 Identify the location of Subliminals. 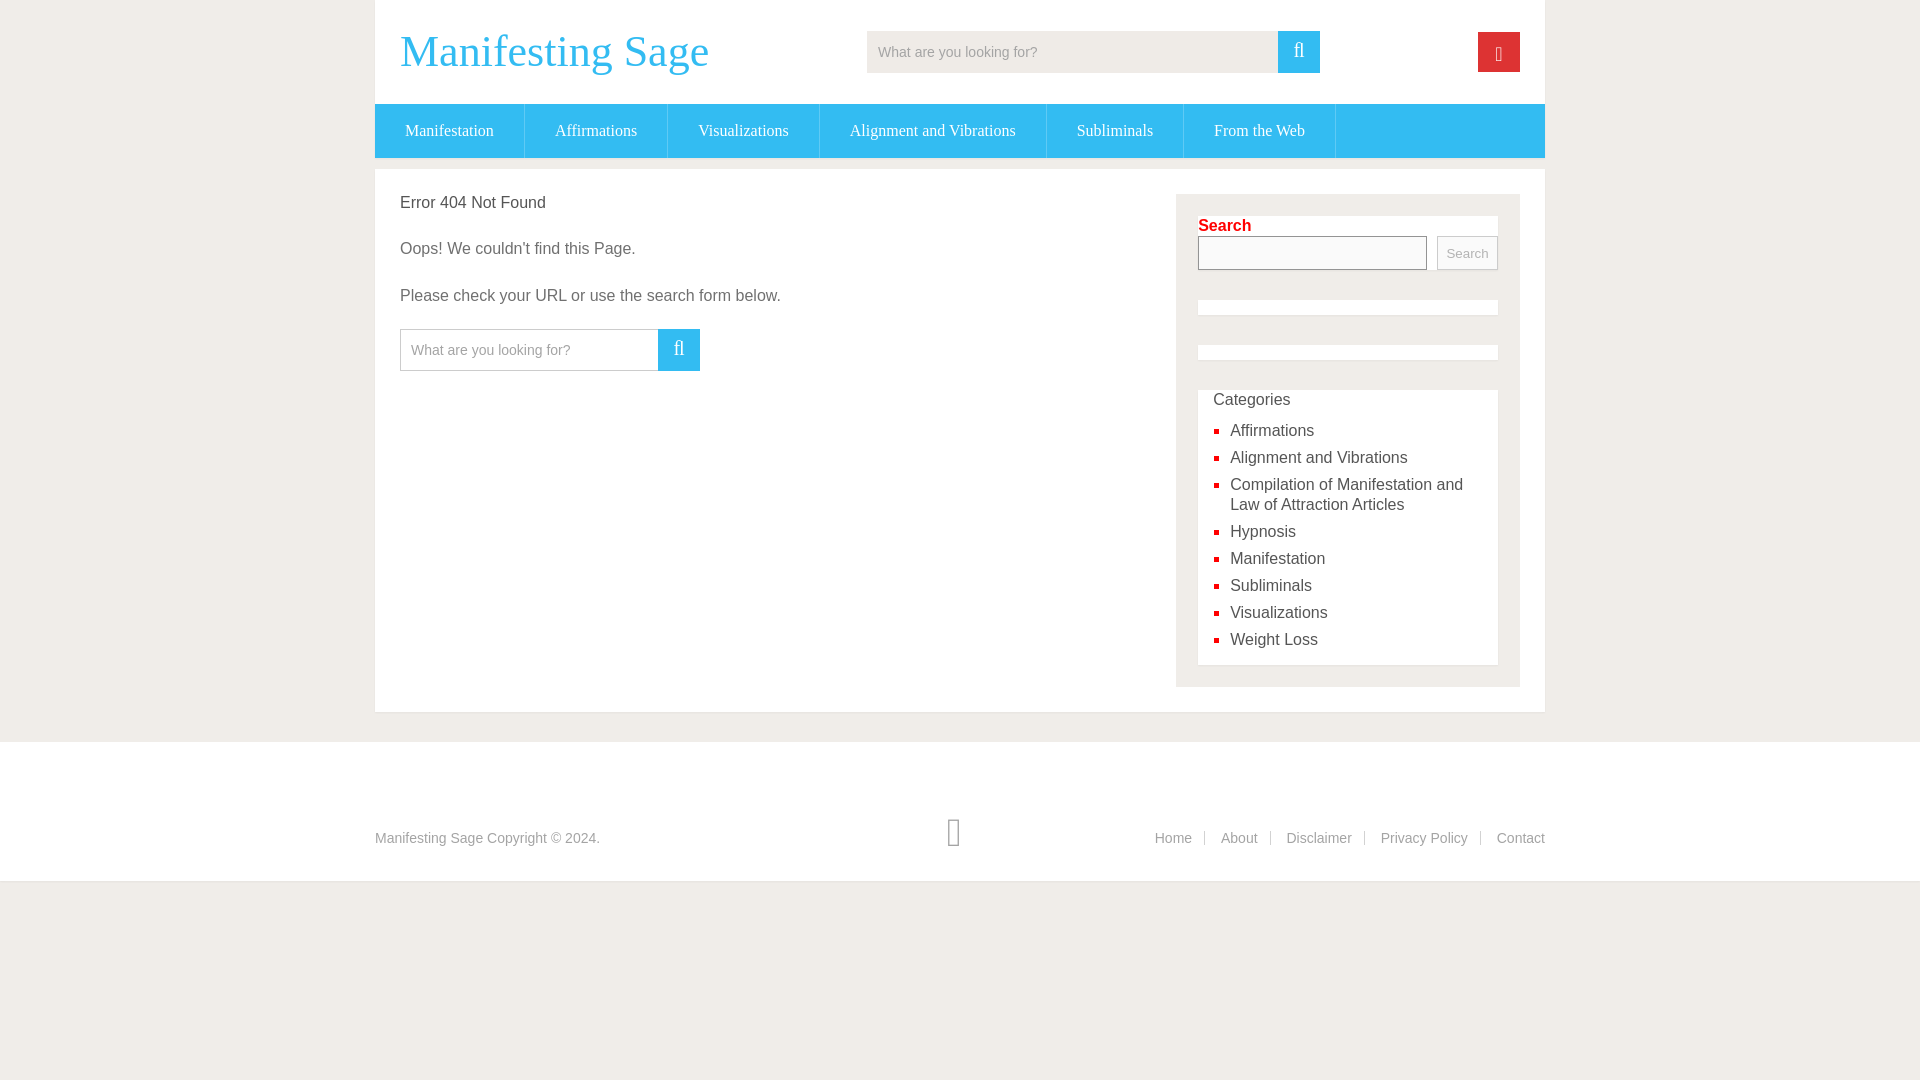
(1270, 585).